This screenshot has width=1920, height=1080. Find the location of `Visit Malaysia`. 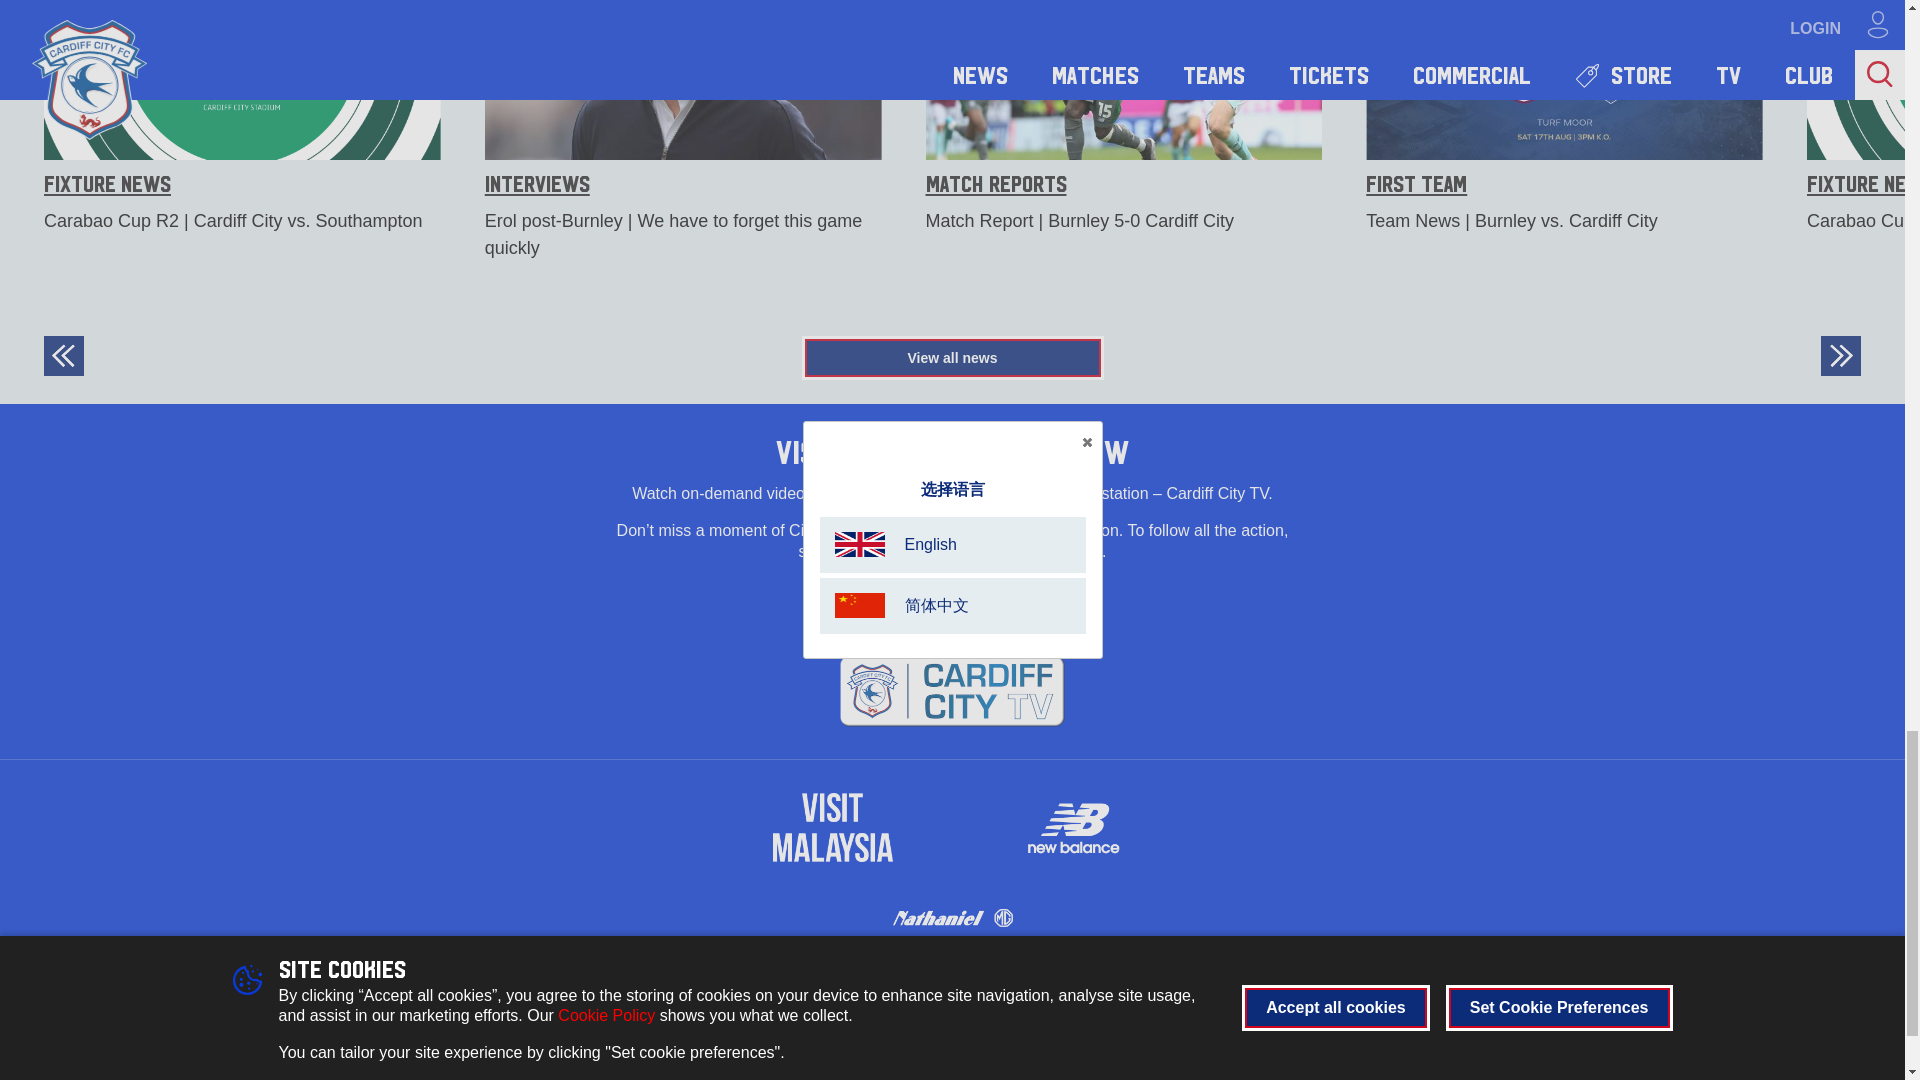

Visit Malaysia is located at coordinates (832, 827).